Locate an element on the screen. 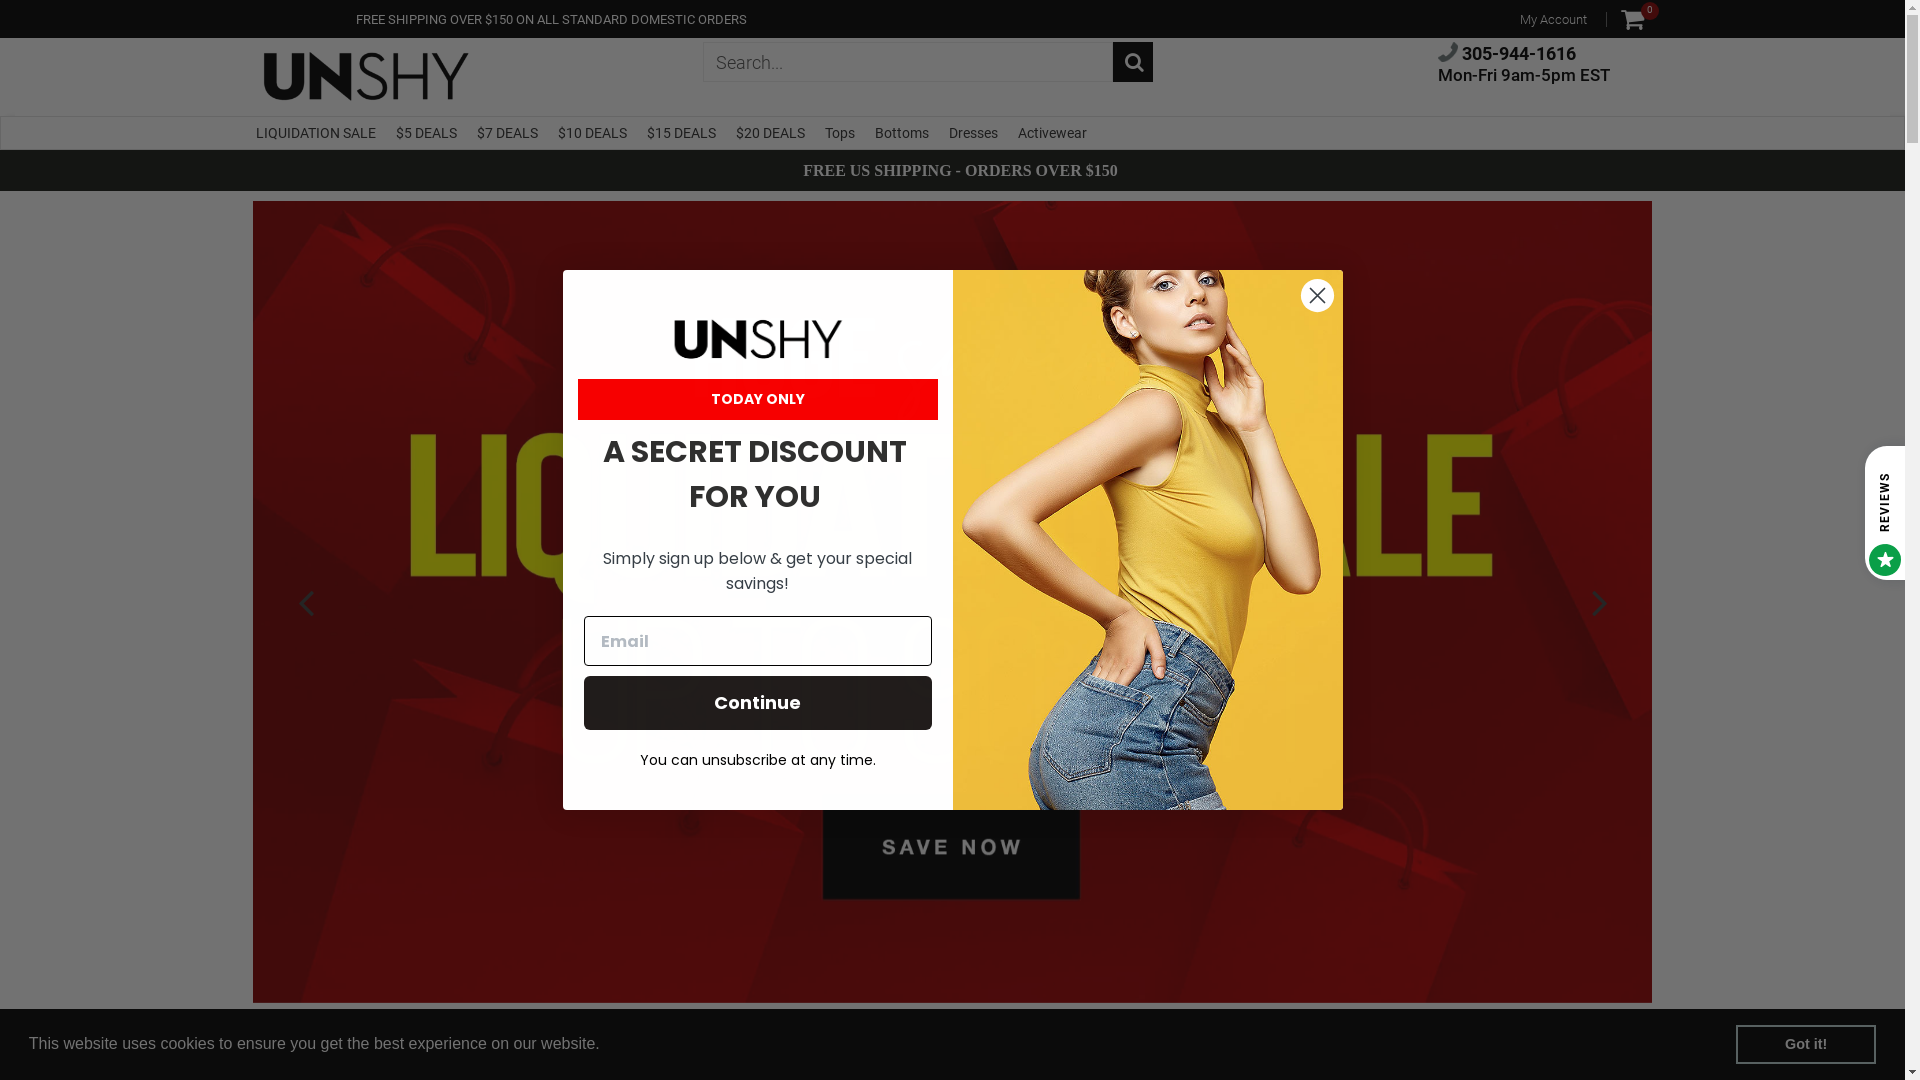  305-944-1616 is located at coordinates (1507, 54).